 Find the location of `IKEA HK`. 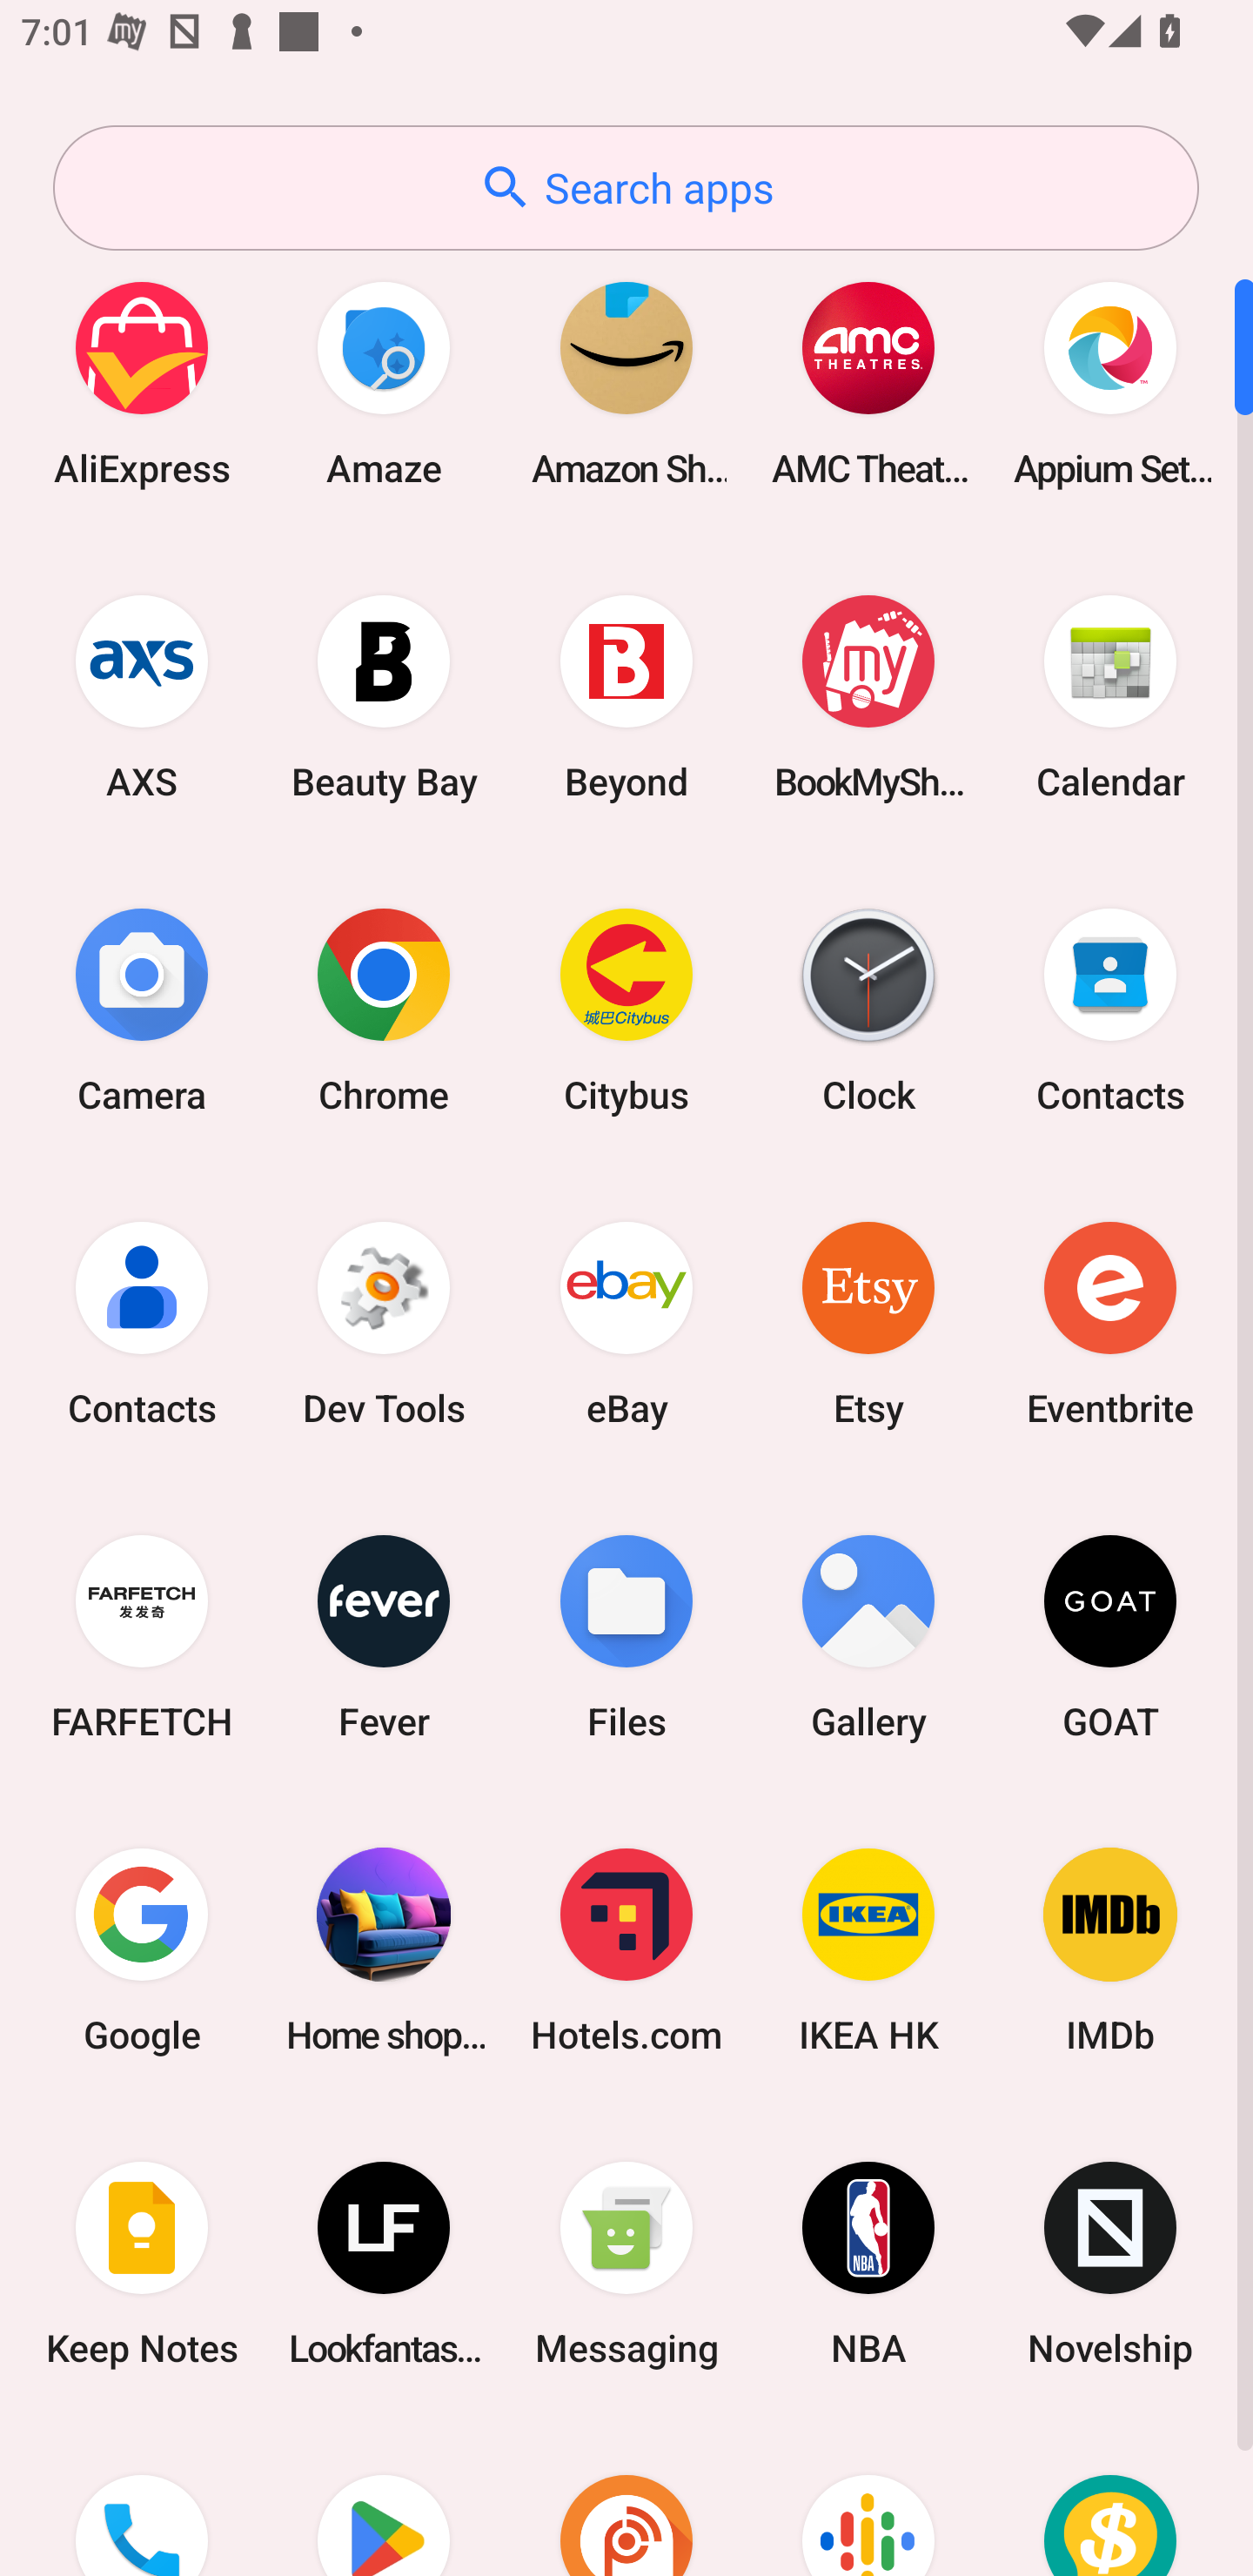

IKEA HK is located at coordinates (868, 1949).